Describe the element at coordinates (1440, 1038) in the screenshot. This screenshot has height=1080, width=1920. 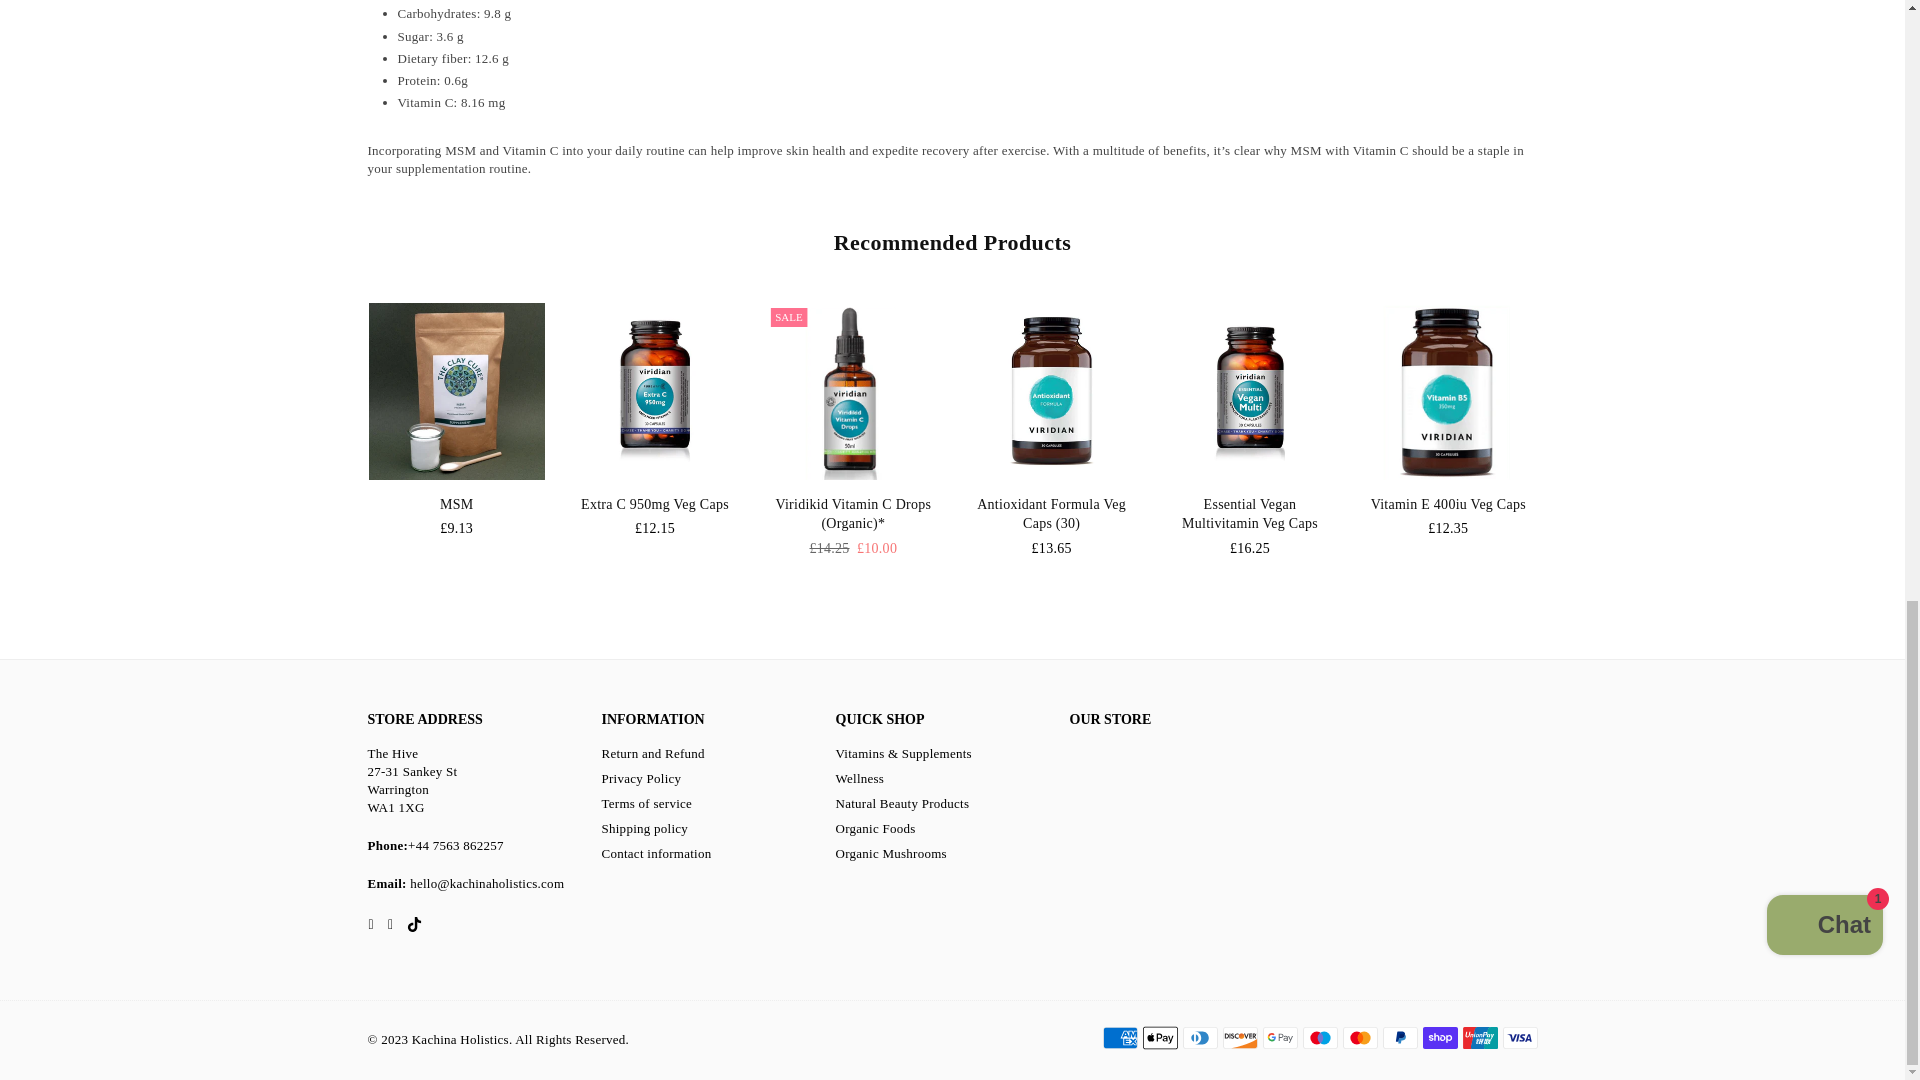
I see `Shop Pay` at that location.